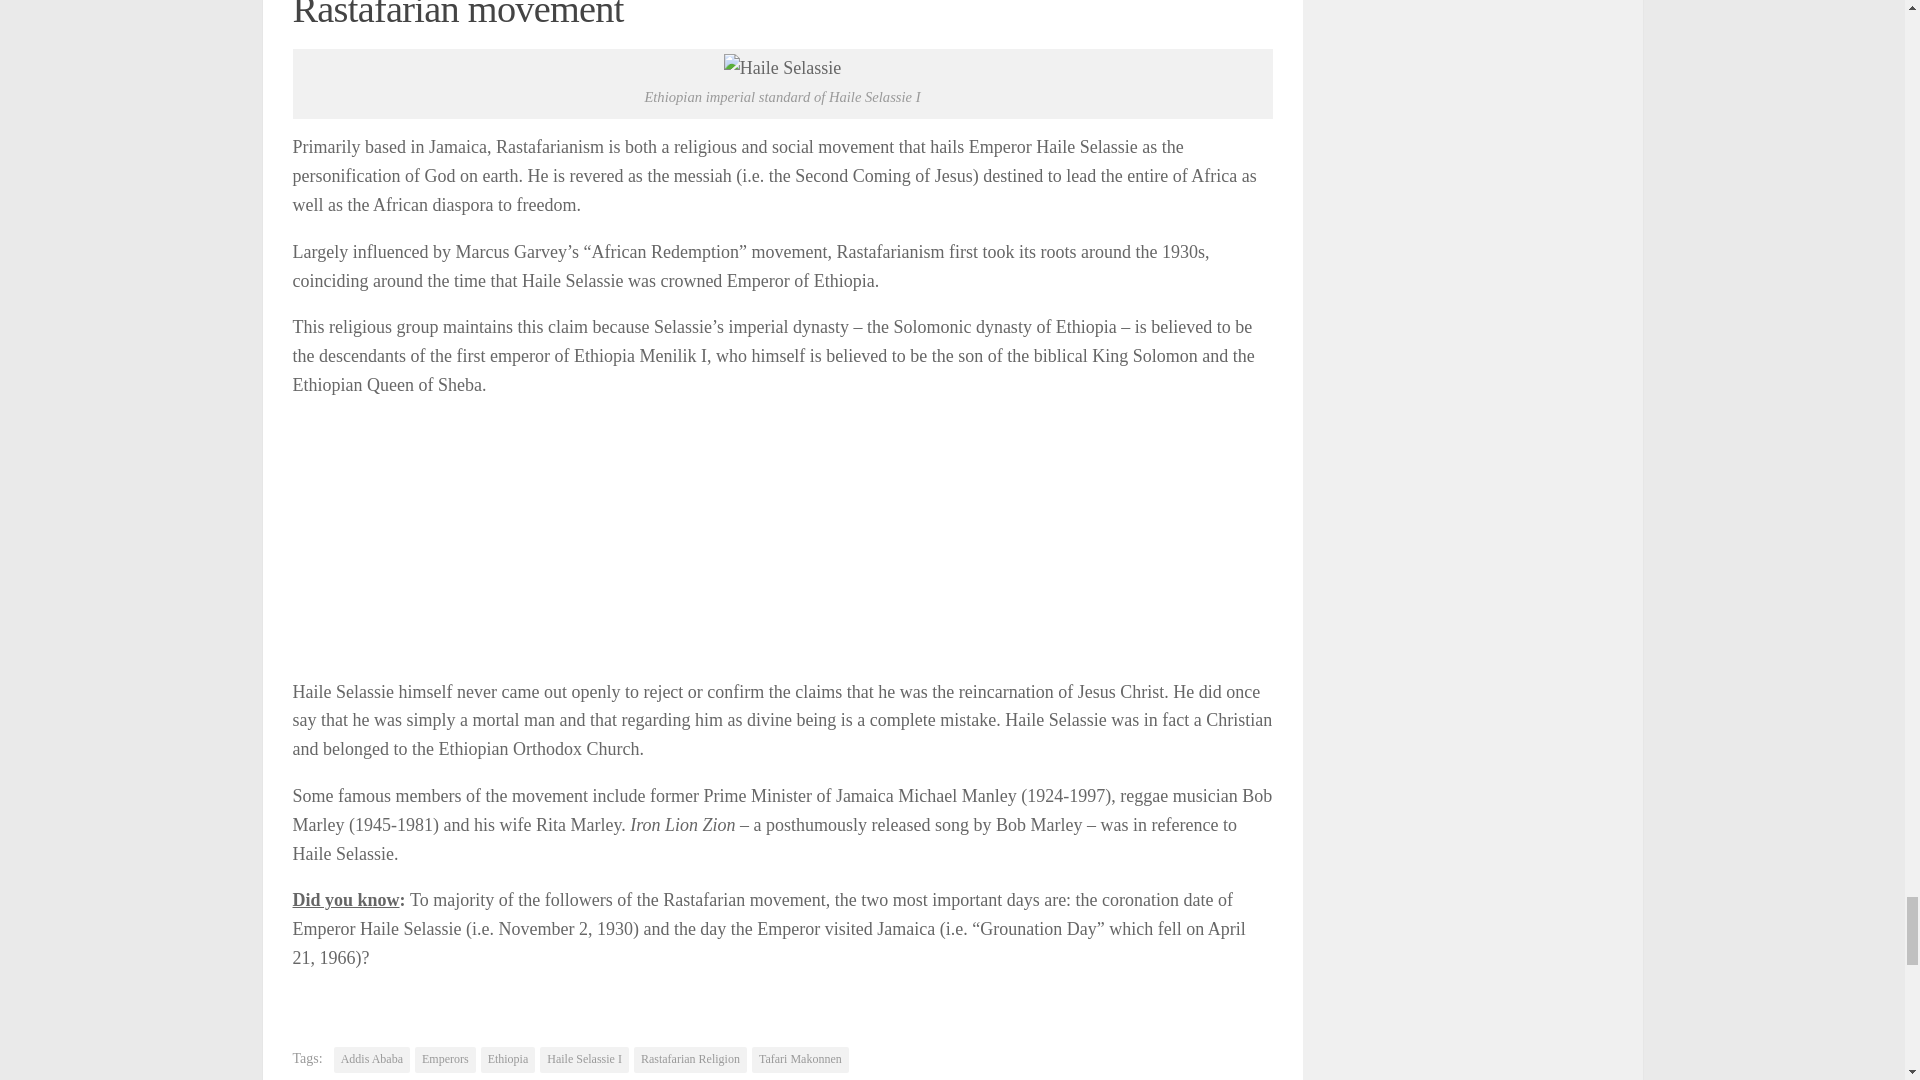 The height and width of the screenshot is (1080, 1920). What do you see at coordinates (445, 1060) in the screenshot?
I see `Emperors` at bounding box center [445, 1060].